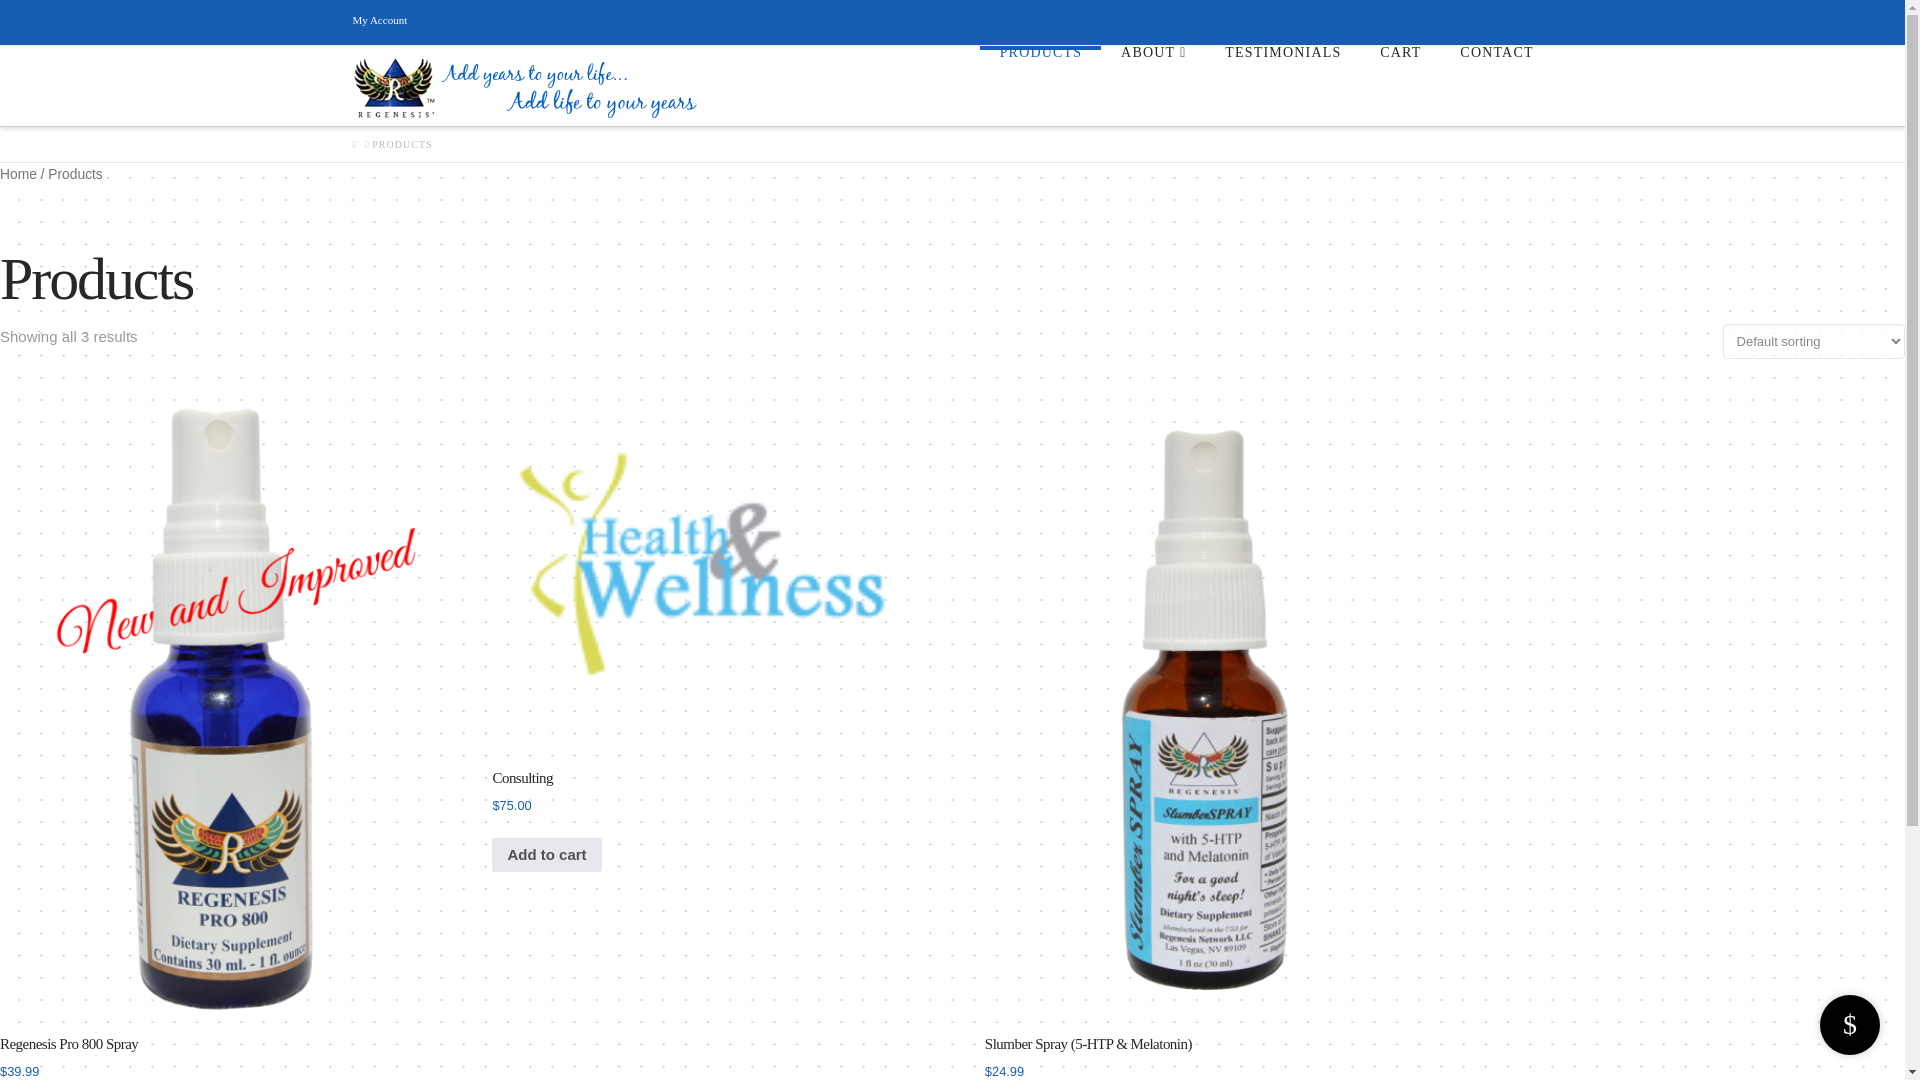 Image resolution: width=1920 pixels, height=1080 pixels. Describe the element at coordinates (1040, 86) in the screenshot. I see `PRODUCTS` at that location.